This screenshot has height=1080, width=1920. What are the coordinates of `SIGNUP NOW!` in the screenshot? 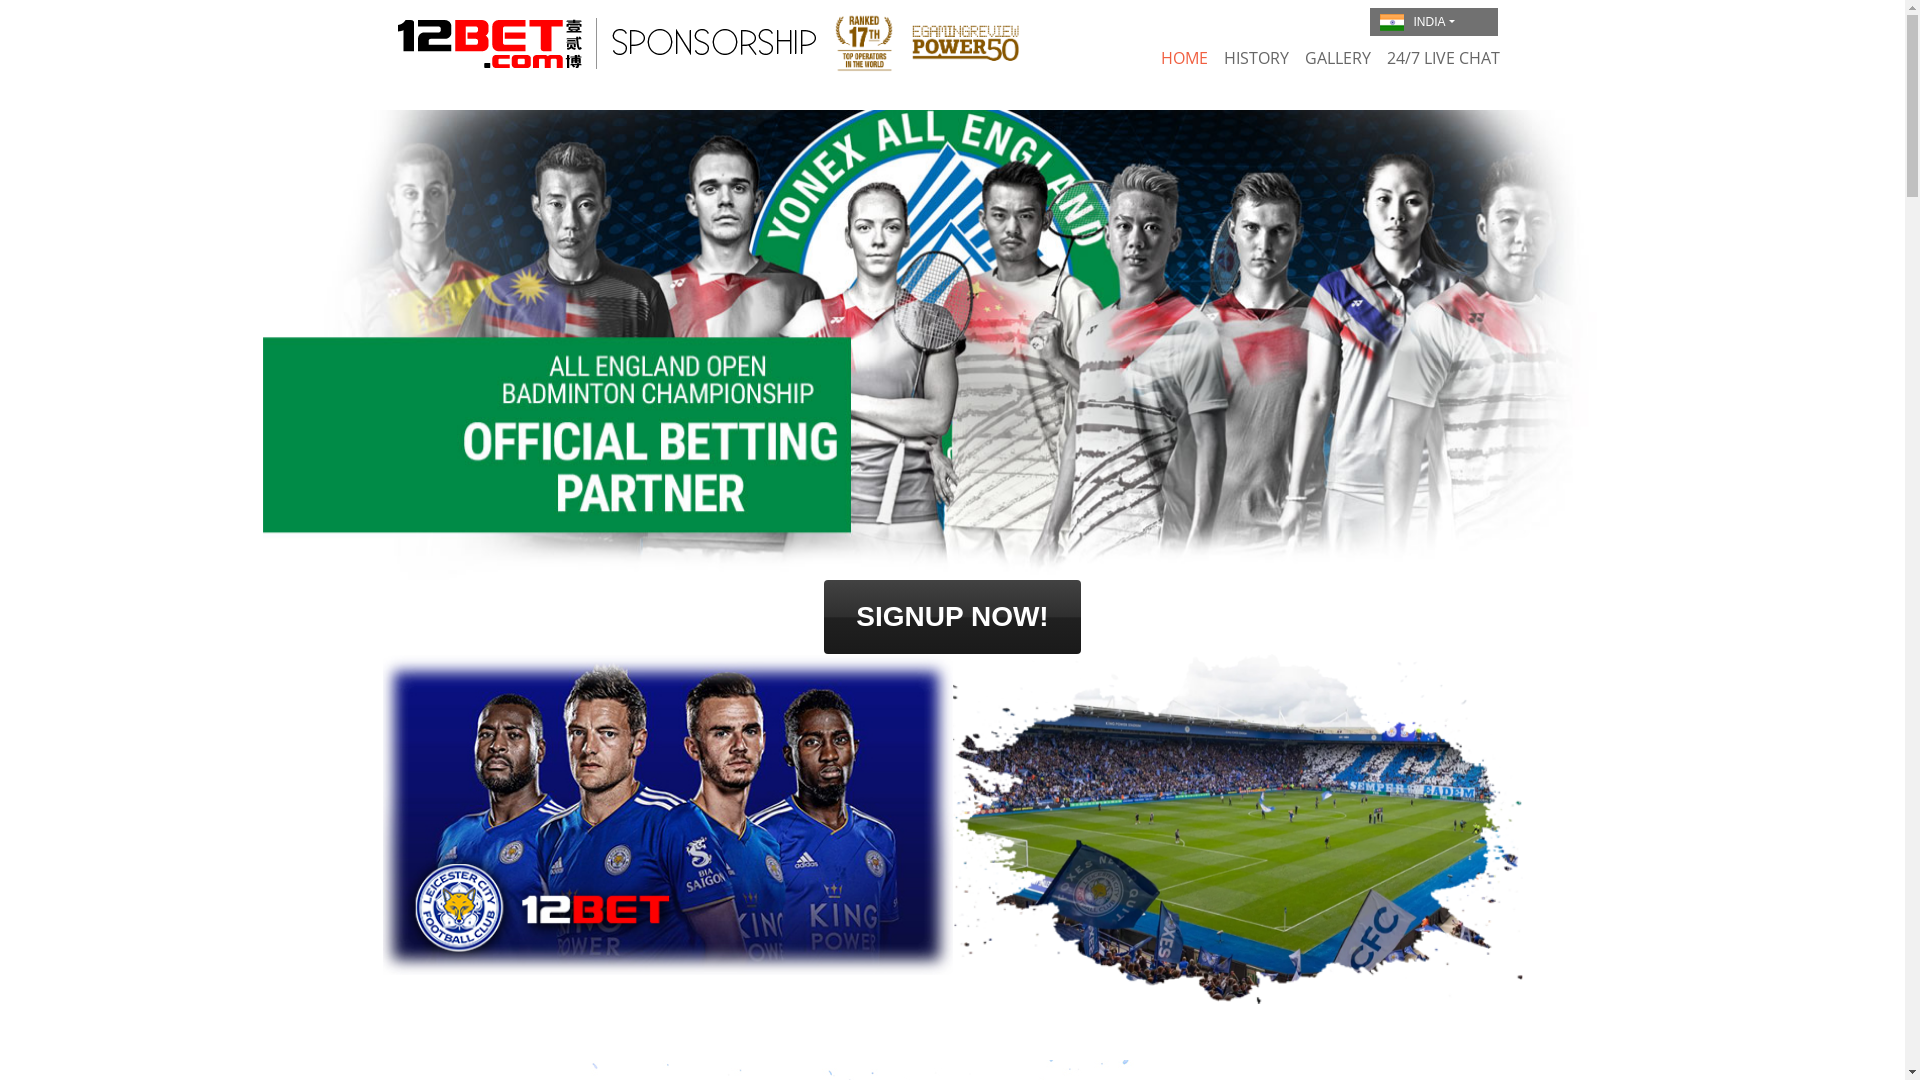 It's located at (952, 617).